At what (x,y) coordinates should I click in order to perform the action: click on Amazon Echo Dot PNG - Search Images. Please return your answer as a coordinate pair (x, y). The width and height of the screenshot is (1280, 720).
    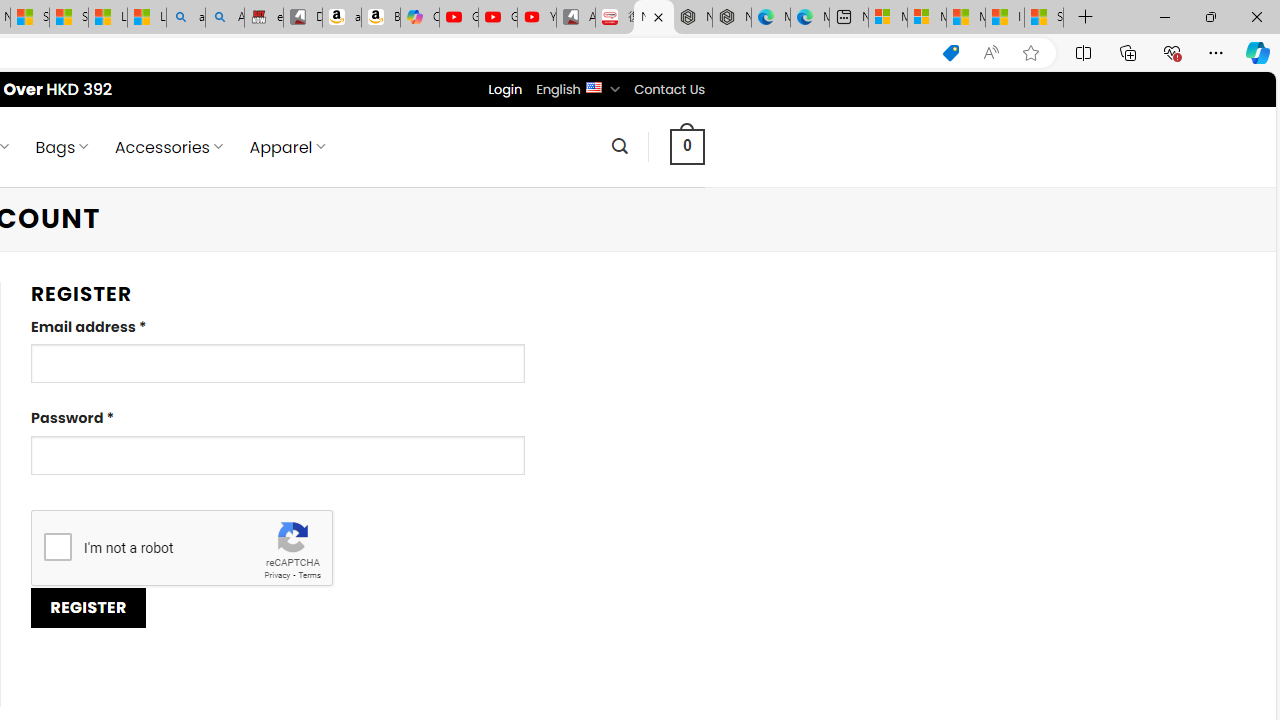
    Looking at the image, I should click on (225, 18).